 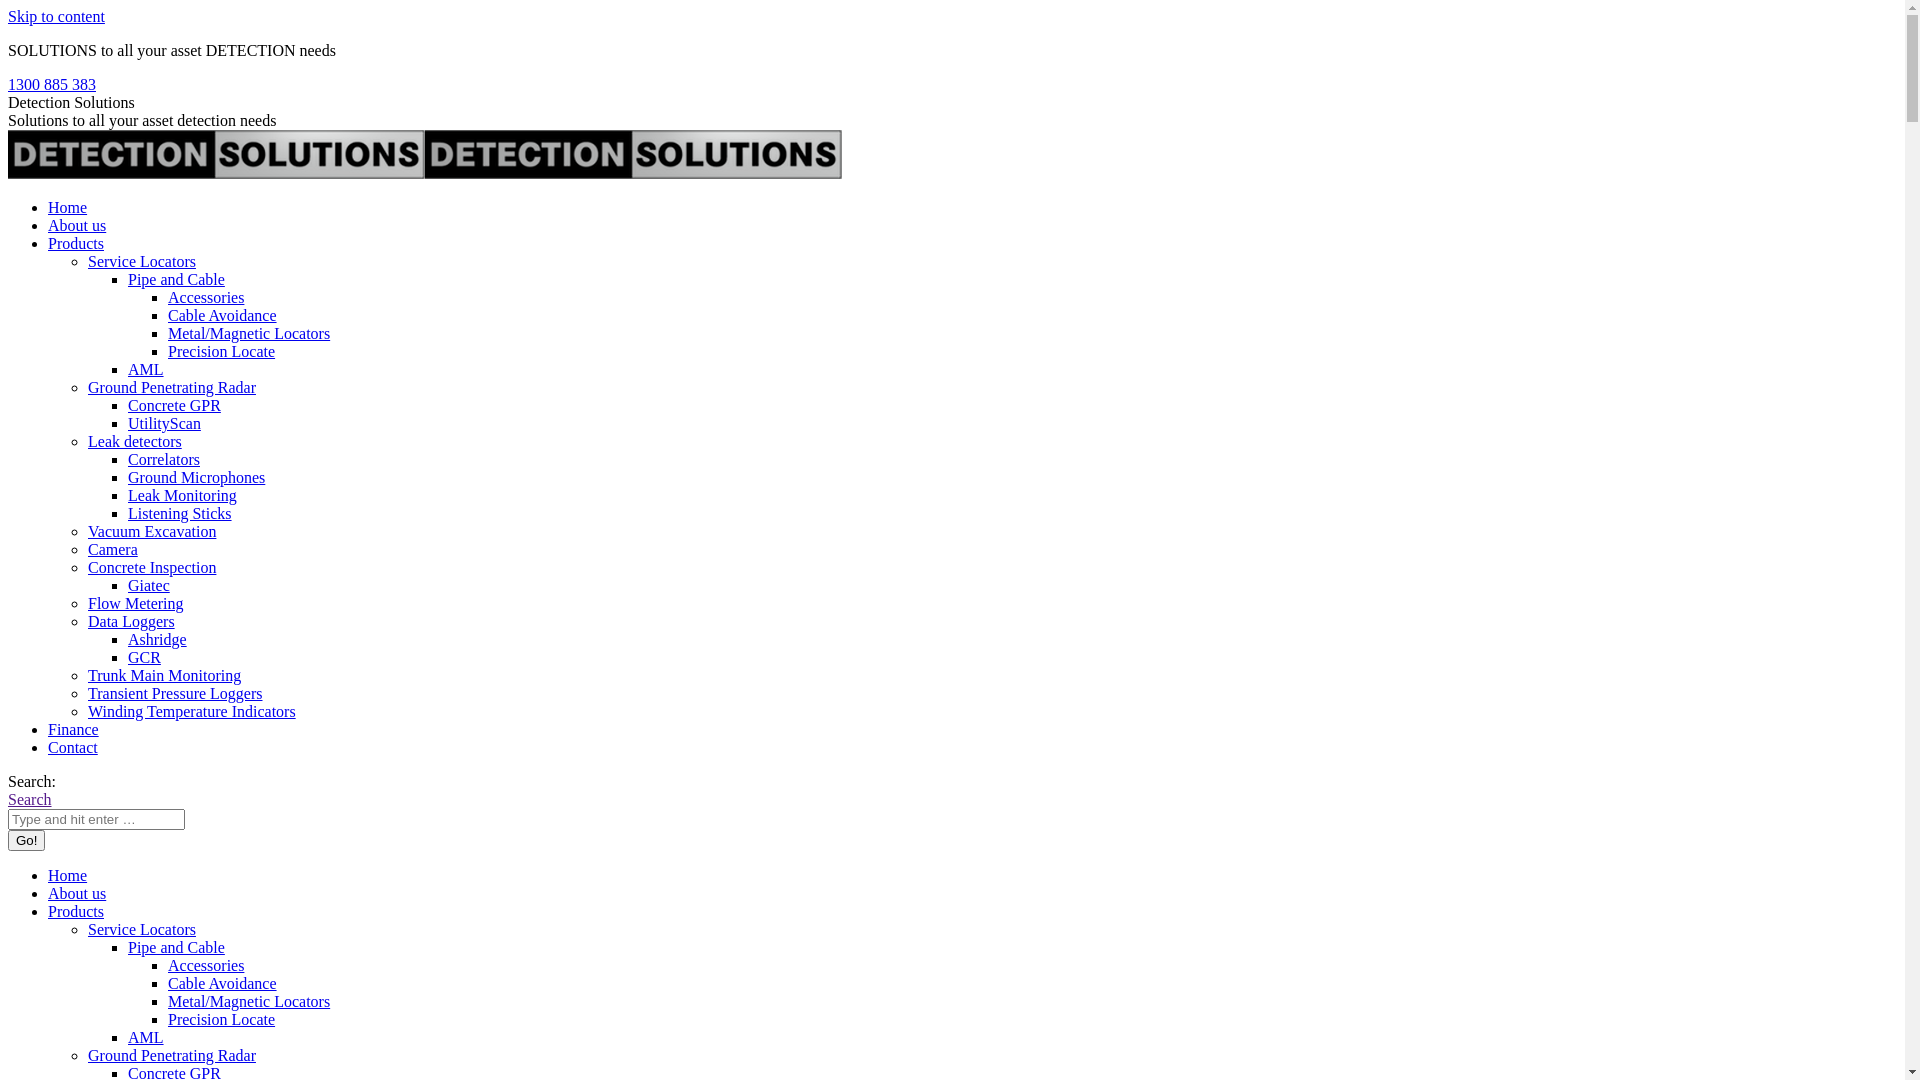 What do you see at coordinates (180, 514) in the screenshot?
I see `Listening Sticks` at bounding box center [180, 514].